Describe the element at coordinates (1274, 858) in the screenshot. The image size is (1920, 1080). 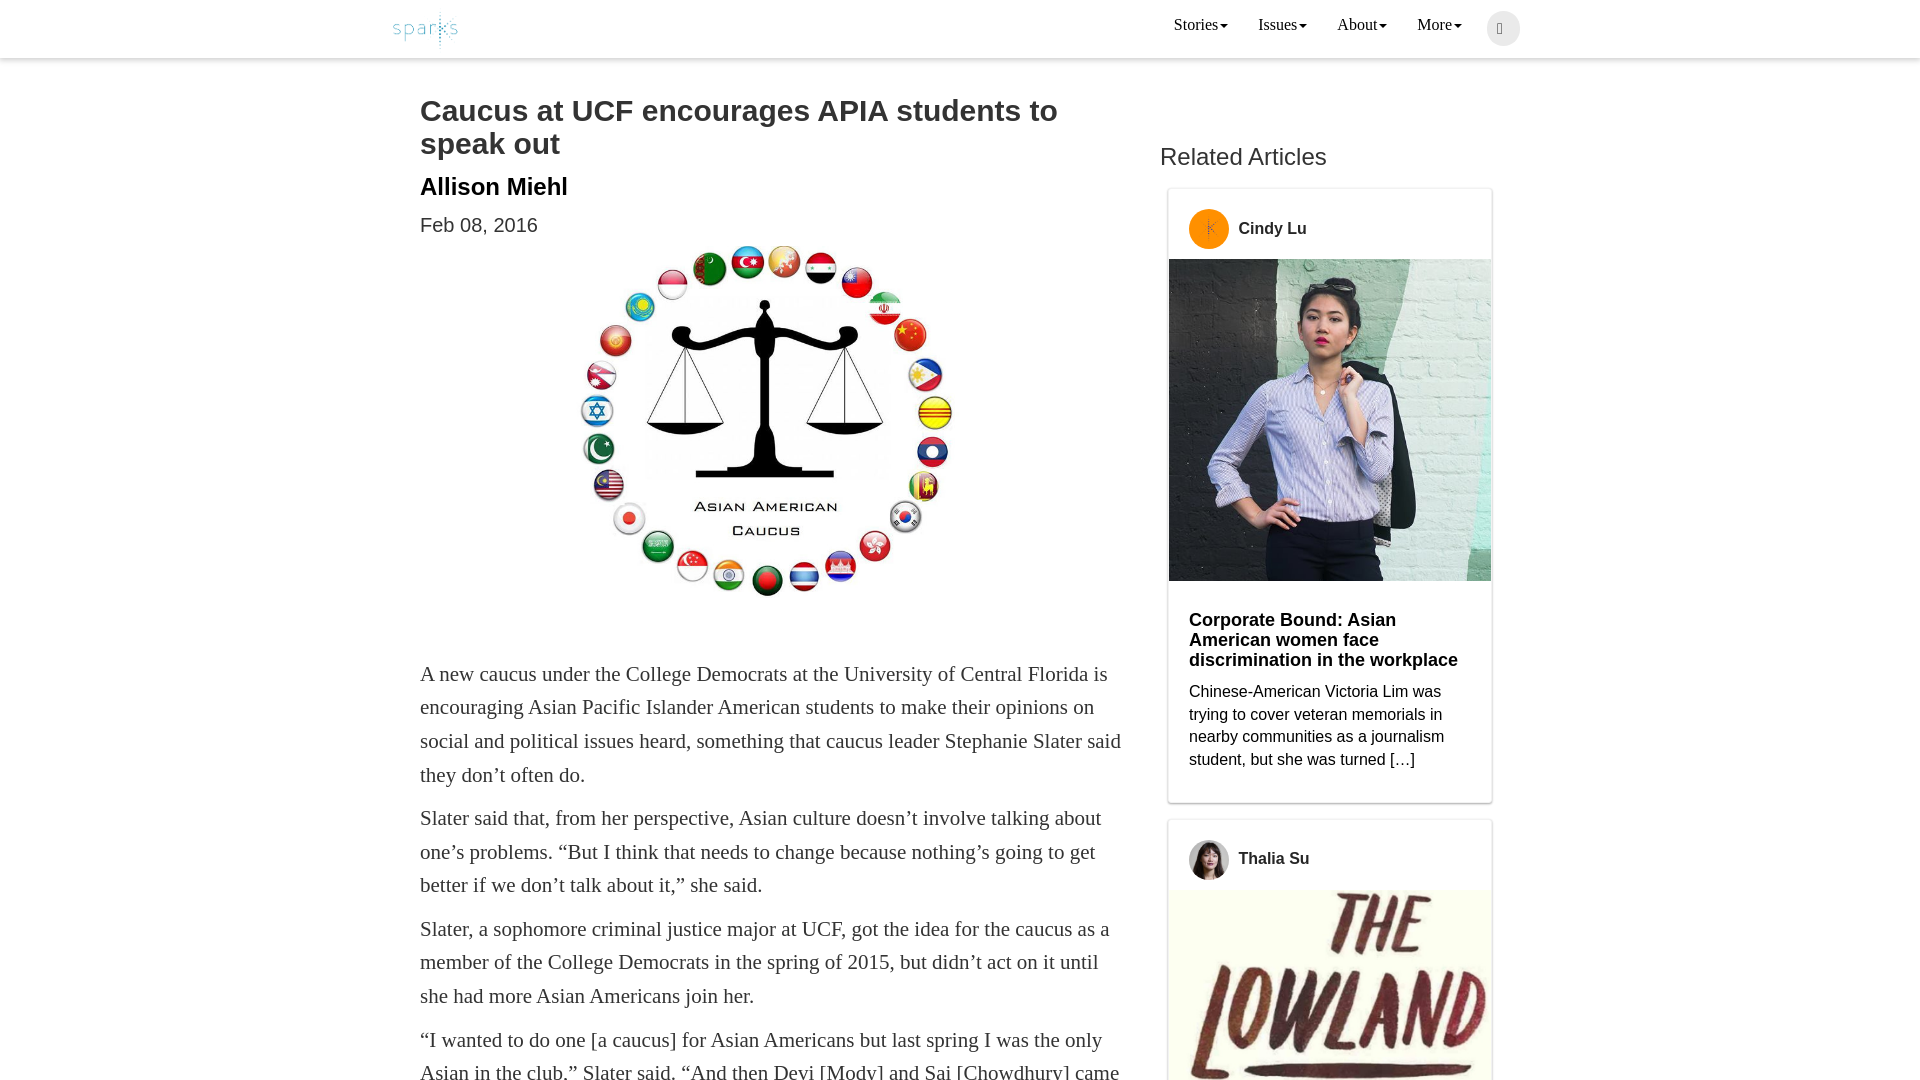
I see `Thalia Su` at that location.